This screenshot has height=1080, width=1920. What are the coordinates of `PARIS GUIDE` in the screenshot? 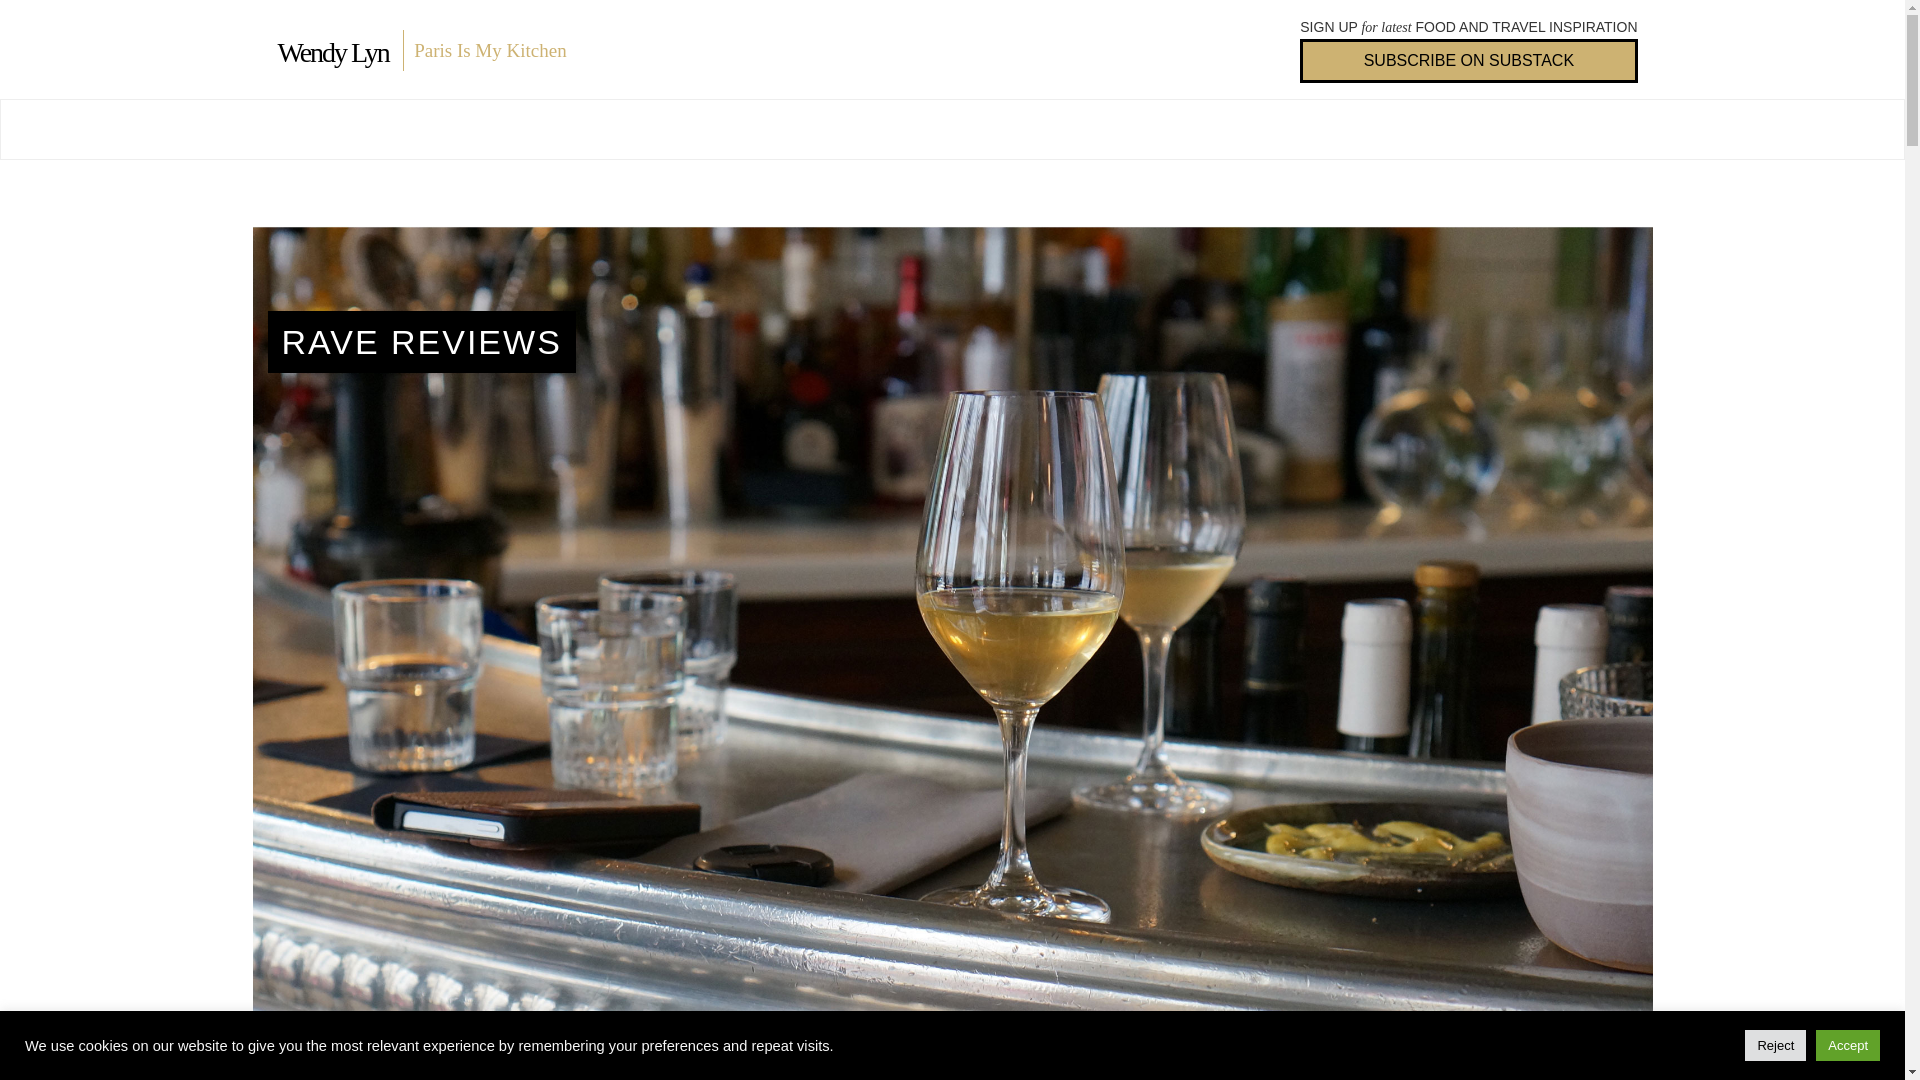 It's located at (808, 129).